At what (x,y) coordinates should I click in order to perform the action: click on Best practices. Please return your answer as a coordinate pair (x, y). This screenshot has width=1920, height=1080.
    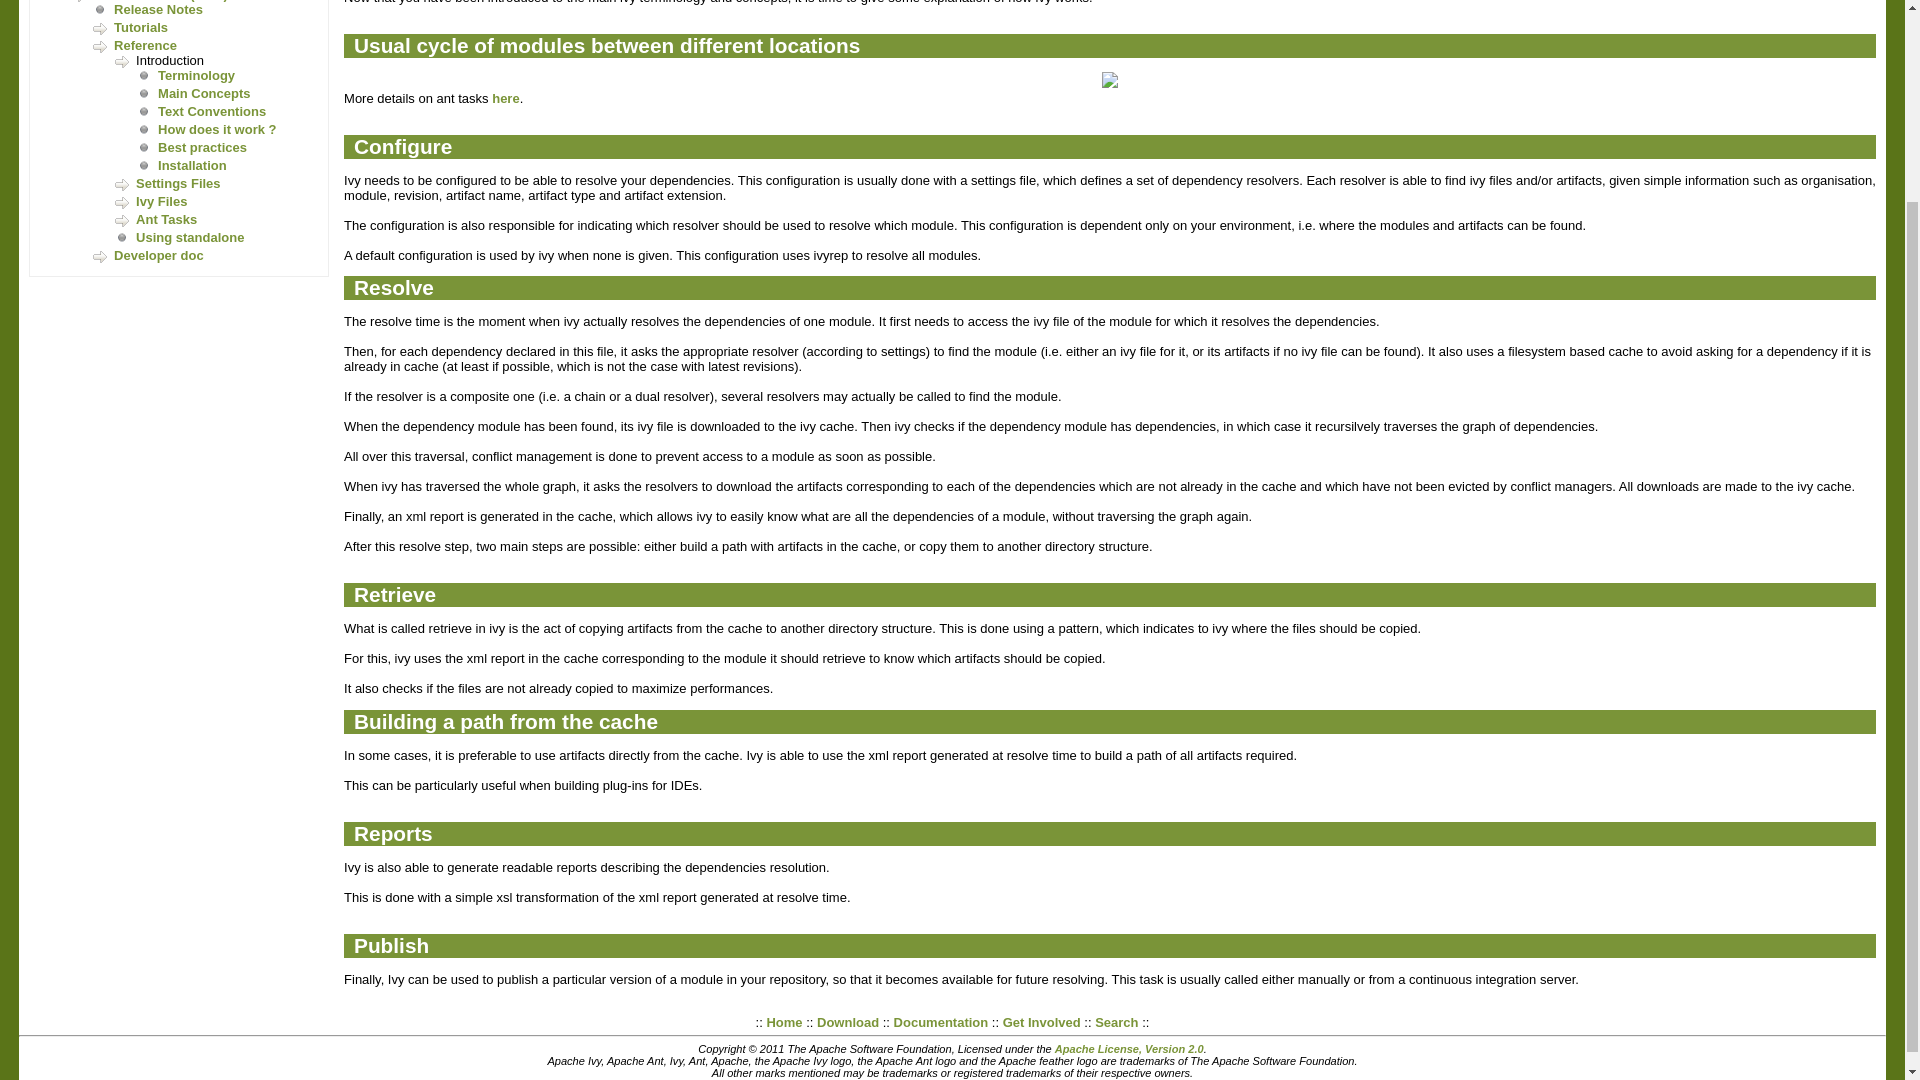
    Looking at the image, I should click on (202, 148).